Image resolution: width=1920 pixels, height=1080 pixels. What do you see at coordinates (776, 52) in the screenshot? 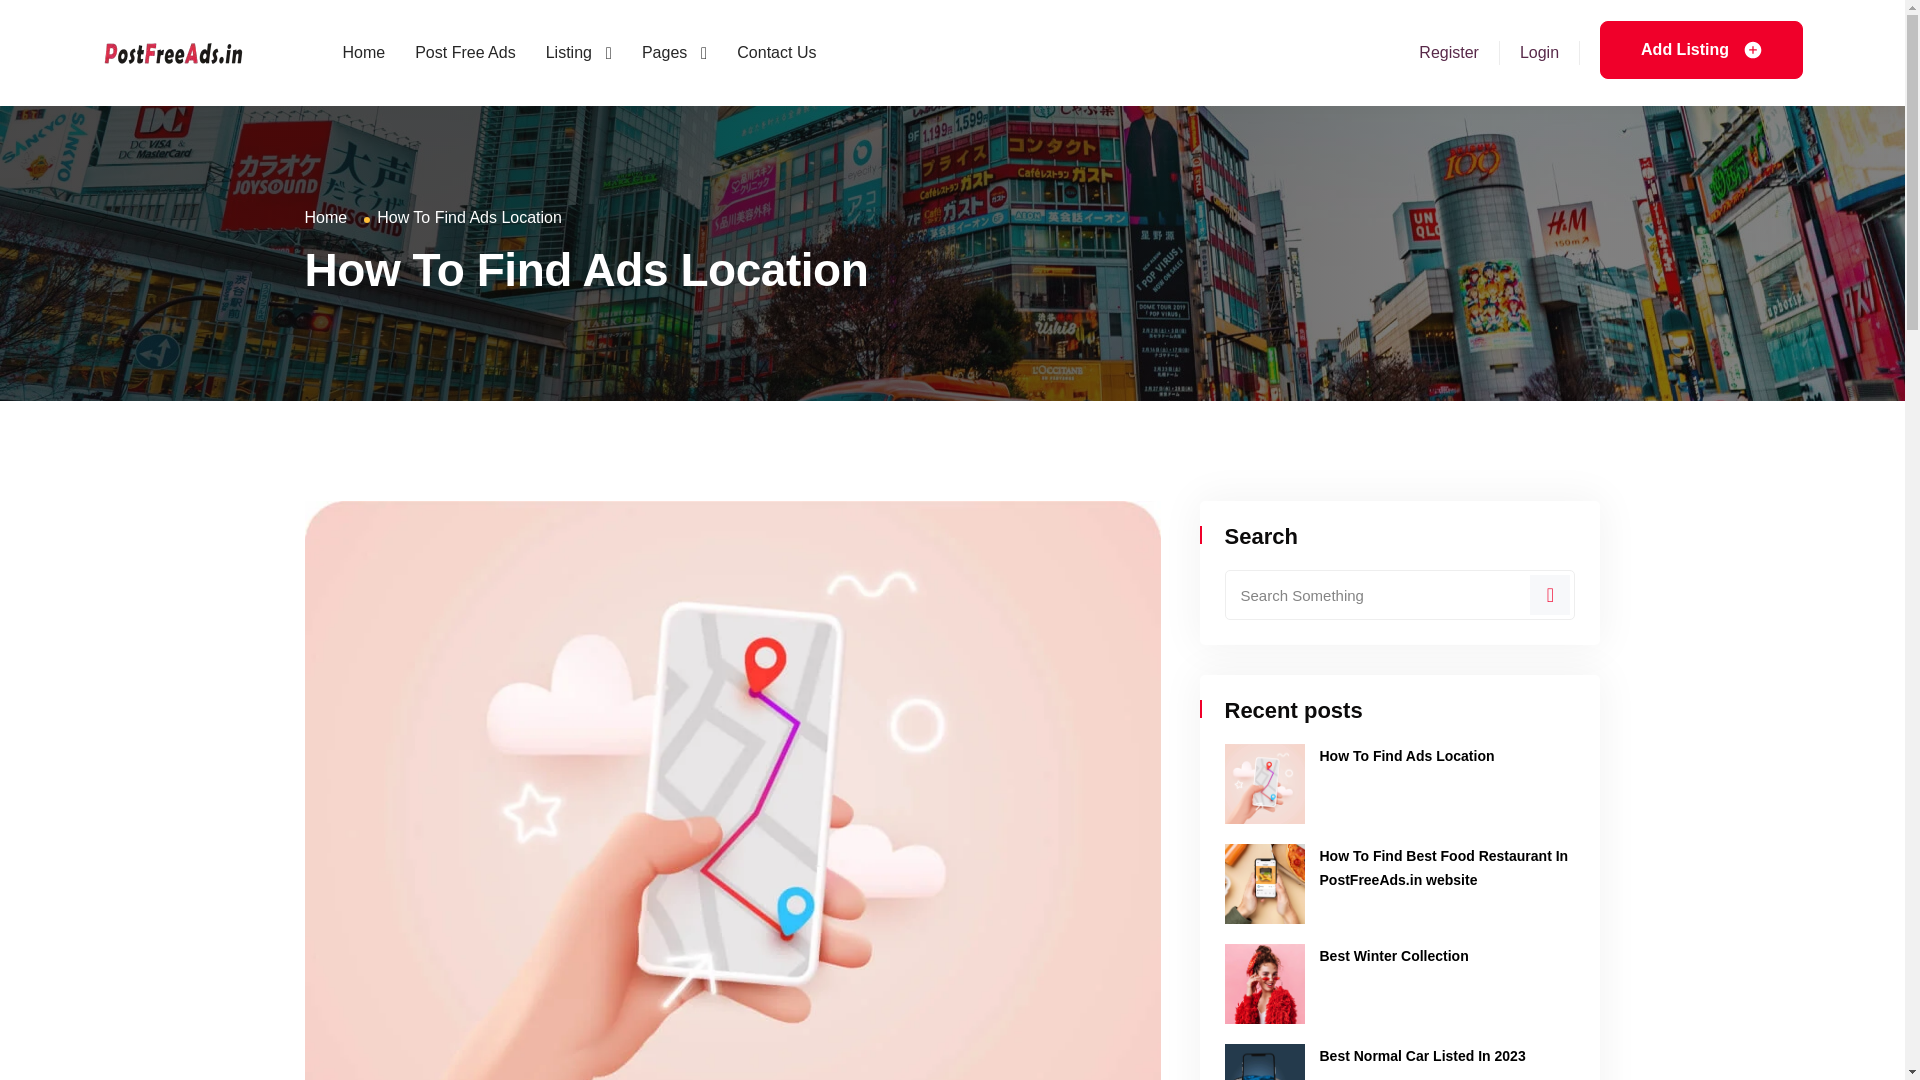
I see `Contact Us` at bounding box center [776, 52].